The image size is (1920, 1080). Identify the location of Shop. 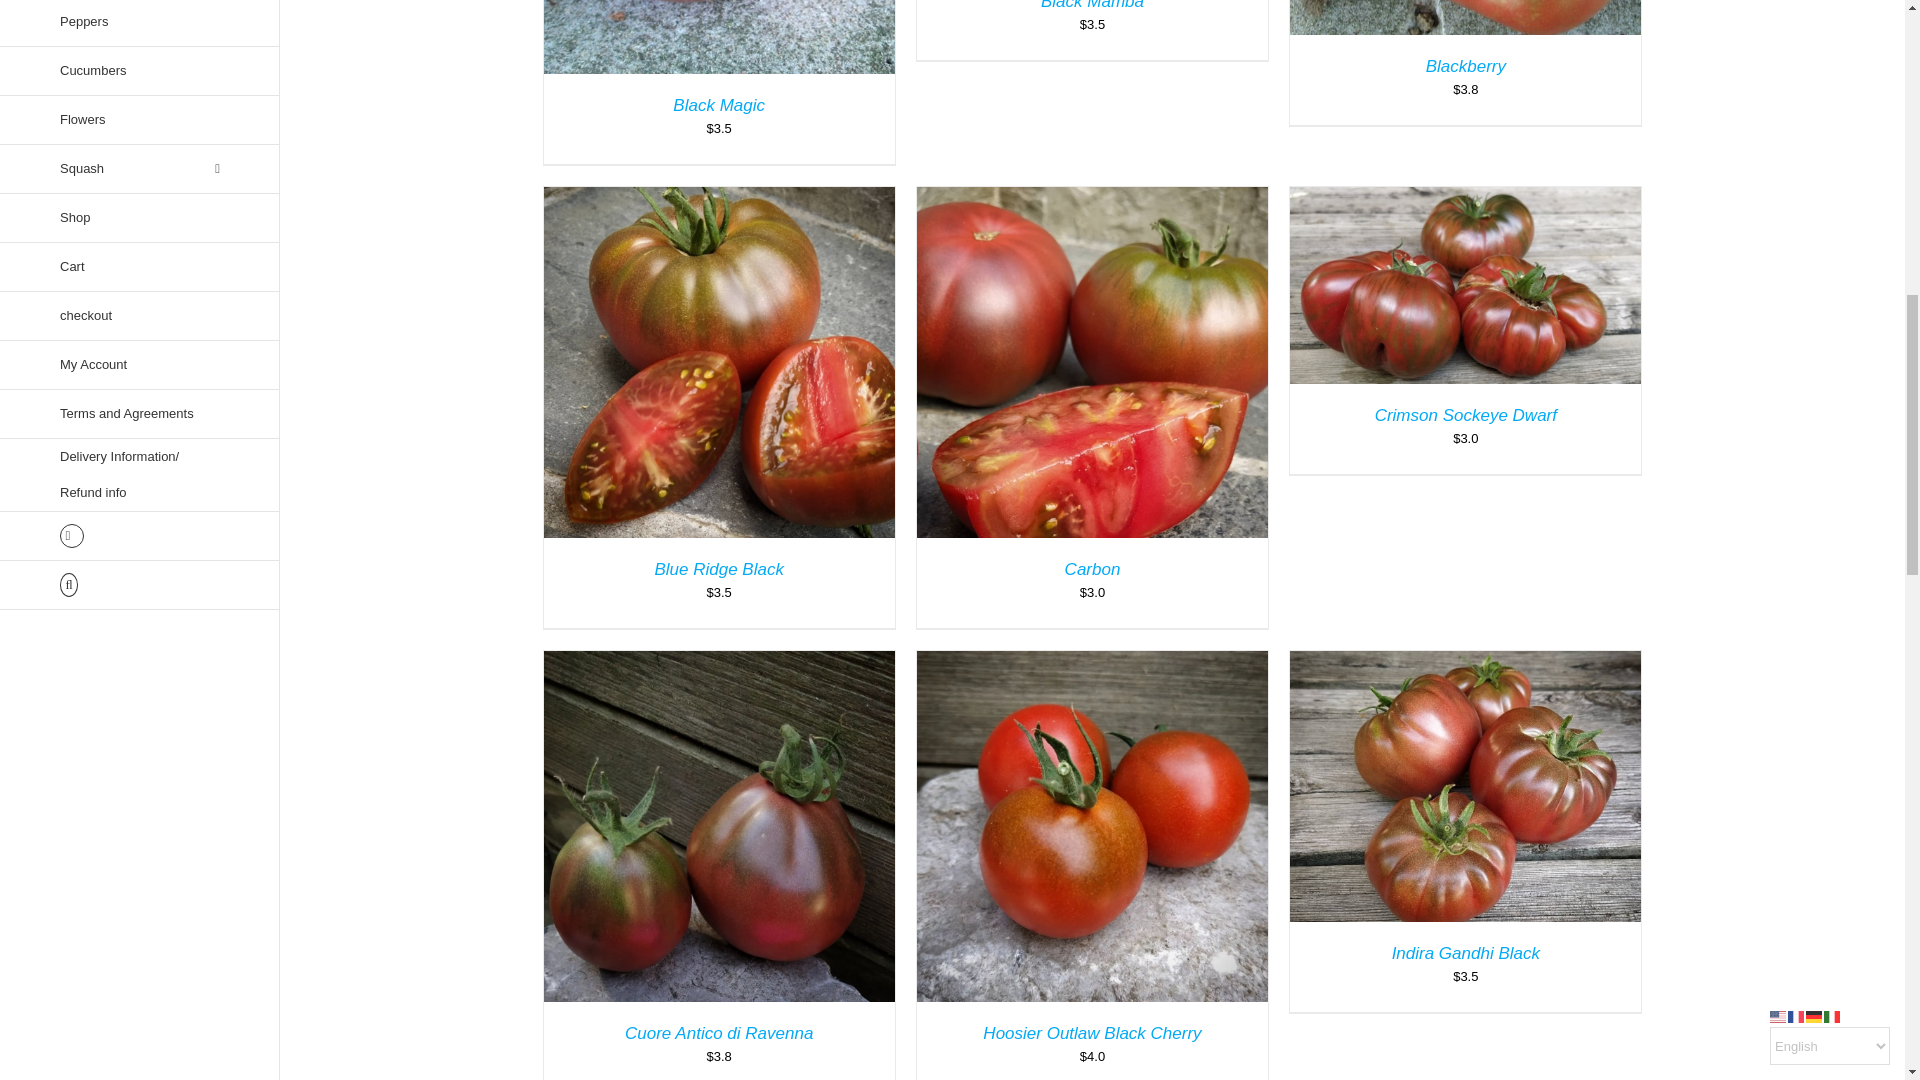
(140, 218).